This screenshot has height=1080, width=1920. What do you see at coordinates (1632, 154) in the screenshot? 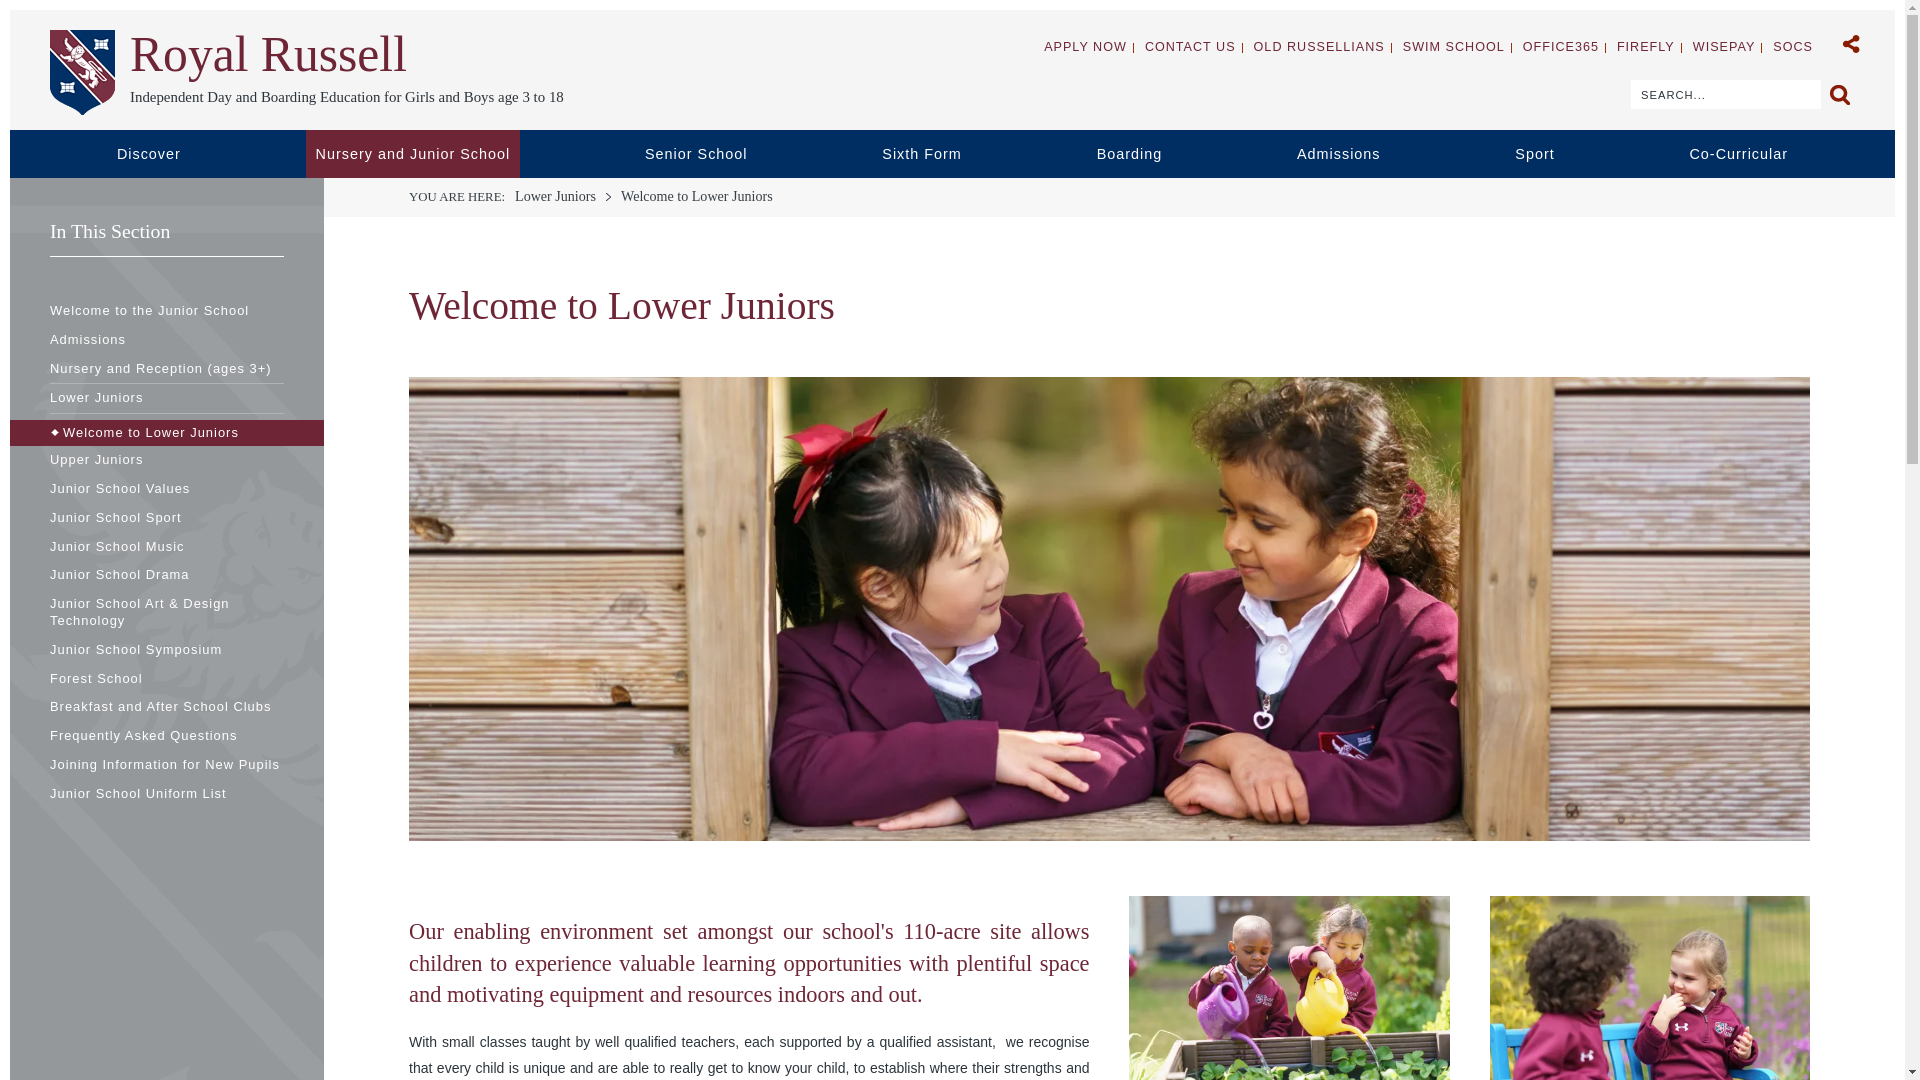
I see `Sport` at bounding box center [1632, 154].